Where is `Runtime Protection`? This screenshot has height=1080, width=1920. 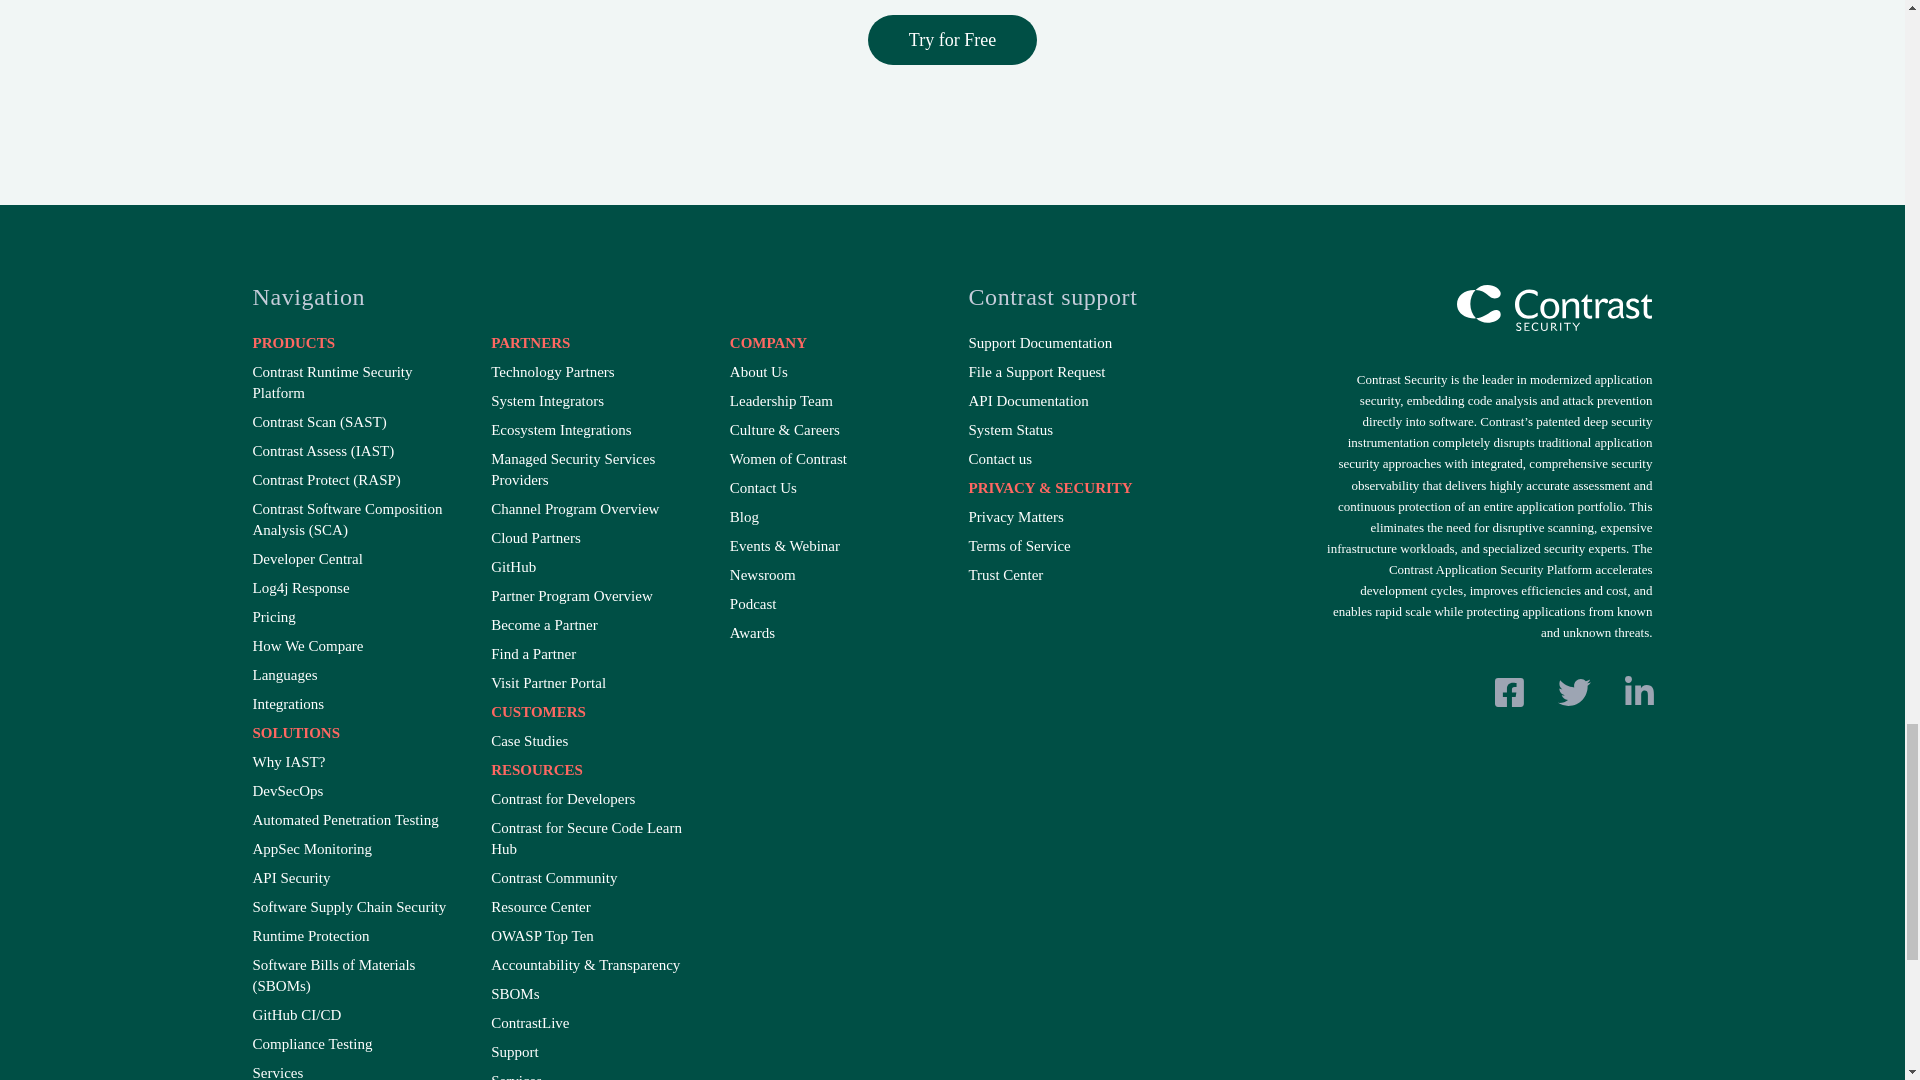 Runtime Protection is located at coordinates (354, 936).